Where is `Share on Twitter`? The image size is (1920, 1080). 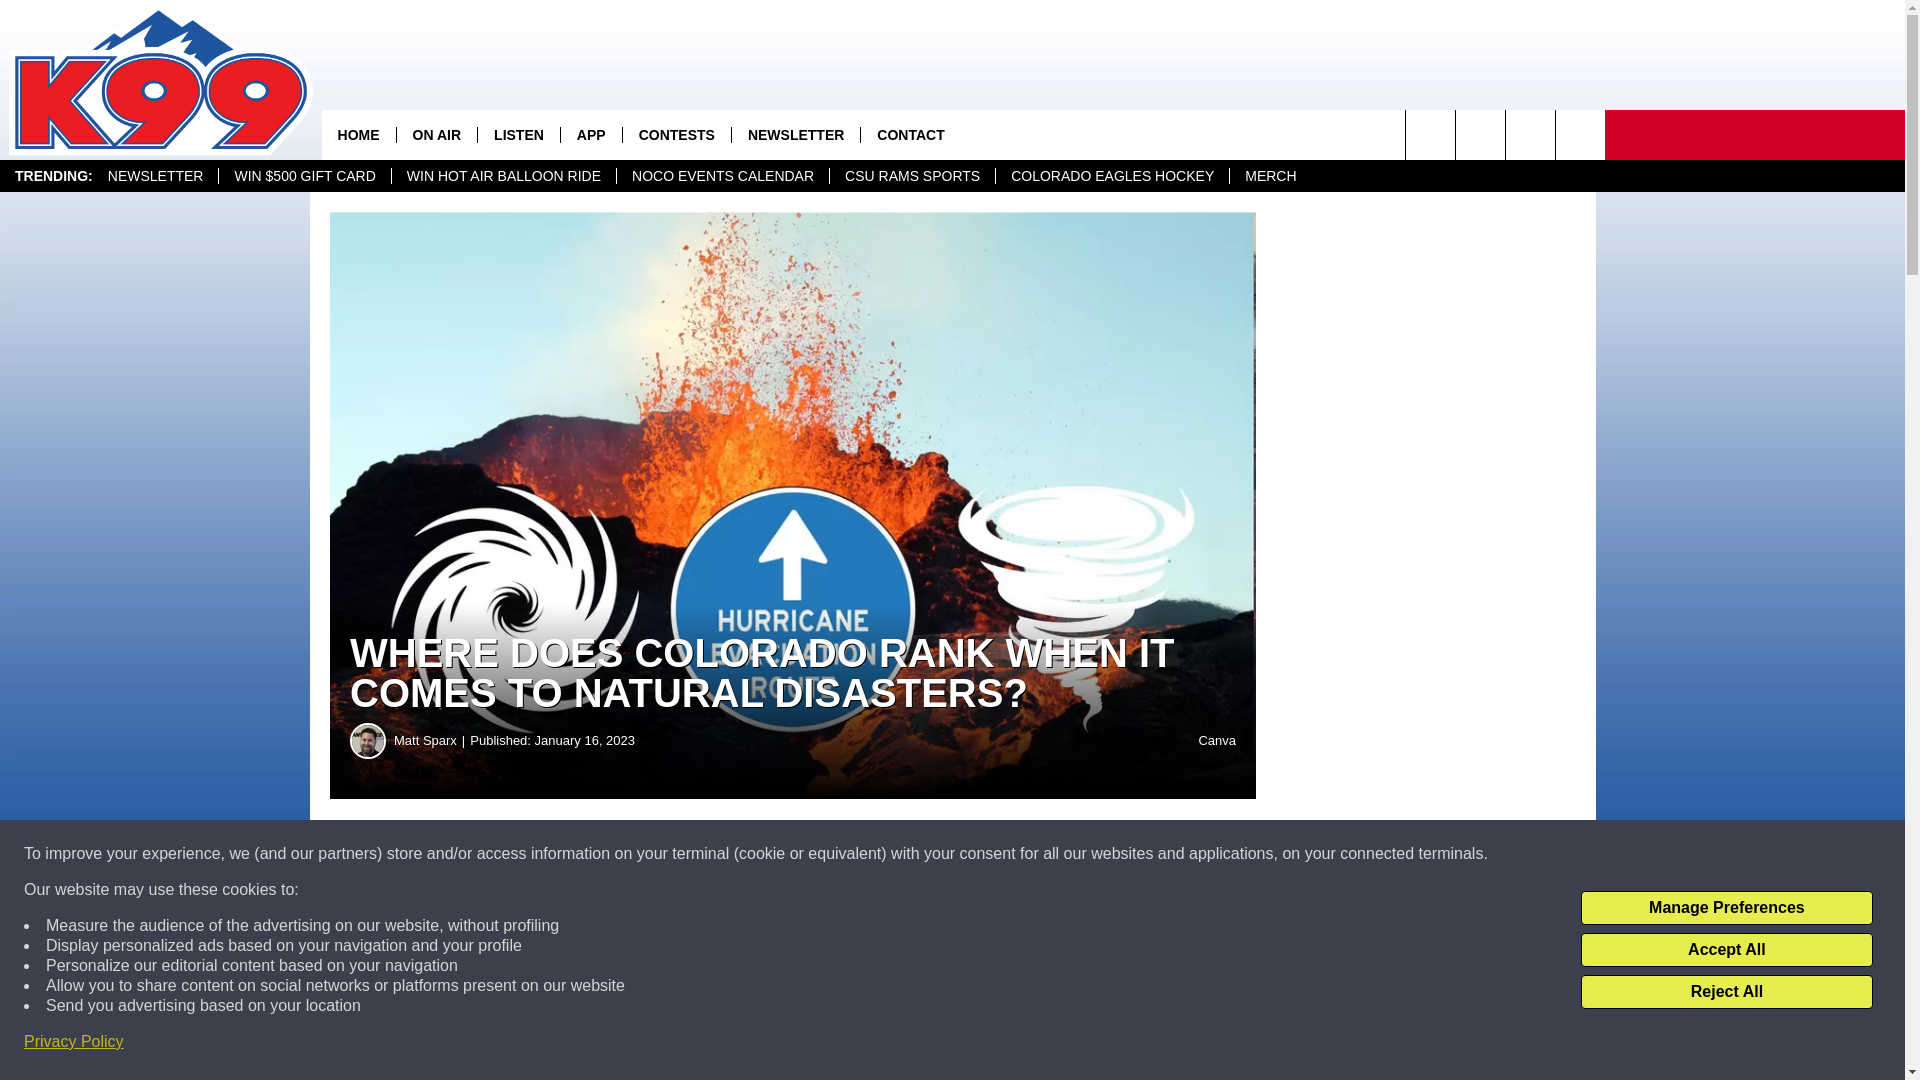
Share on Twitter is located at coordinates (978, 854).